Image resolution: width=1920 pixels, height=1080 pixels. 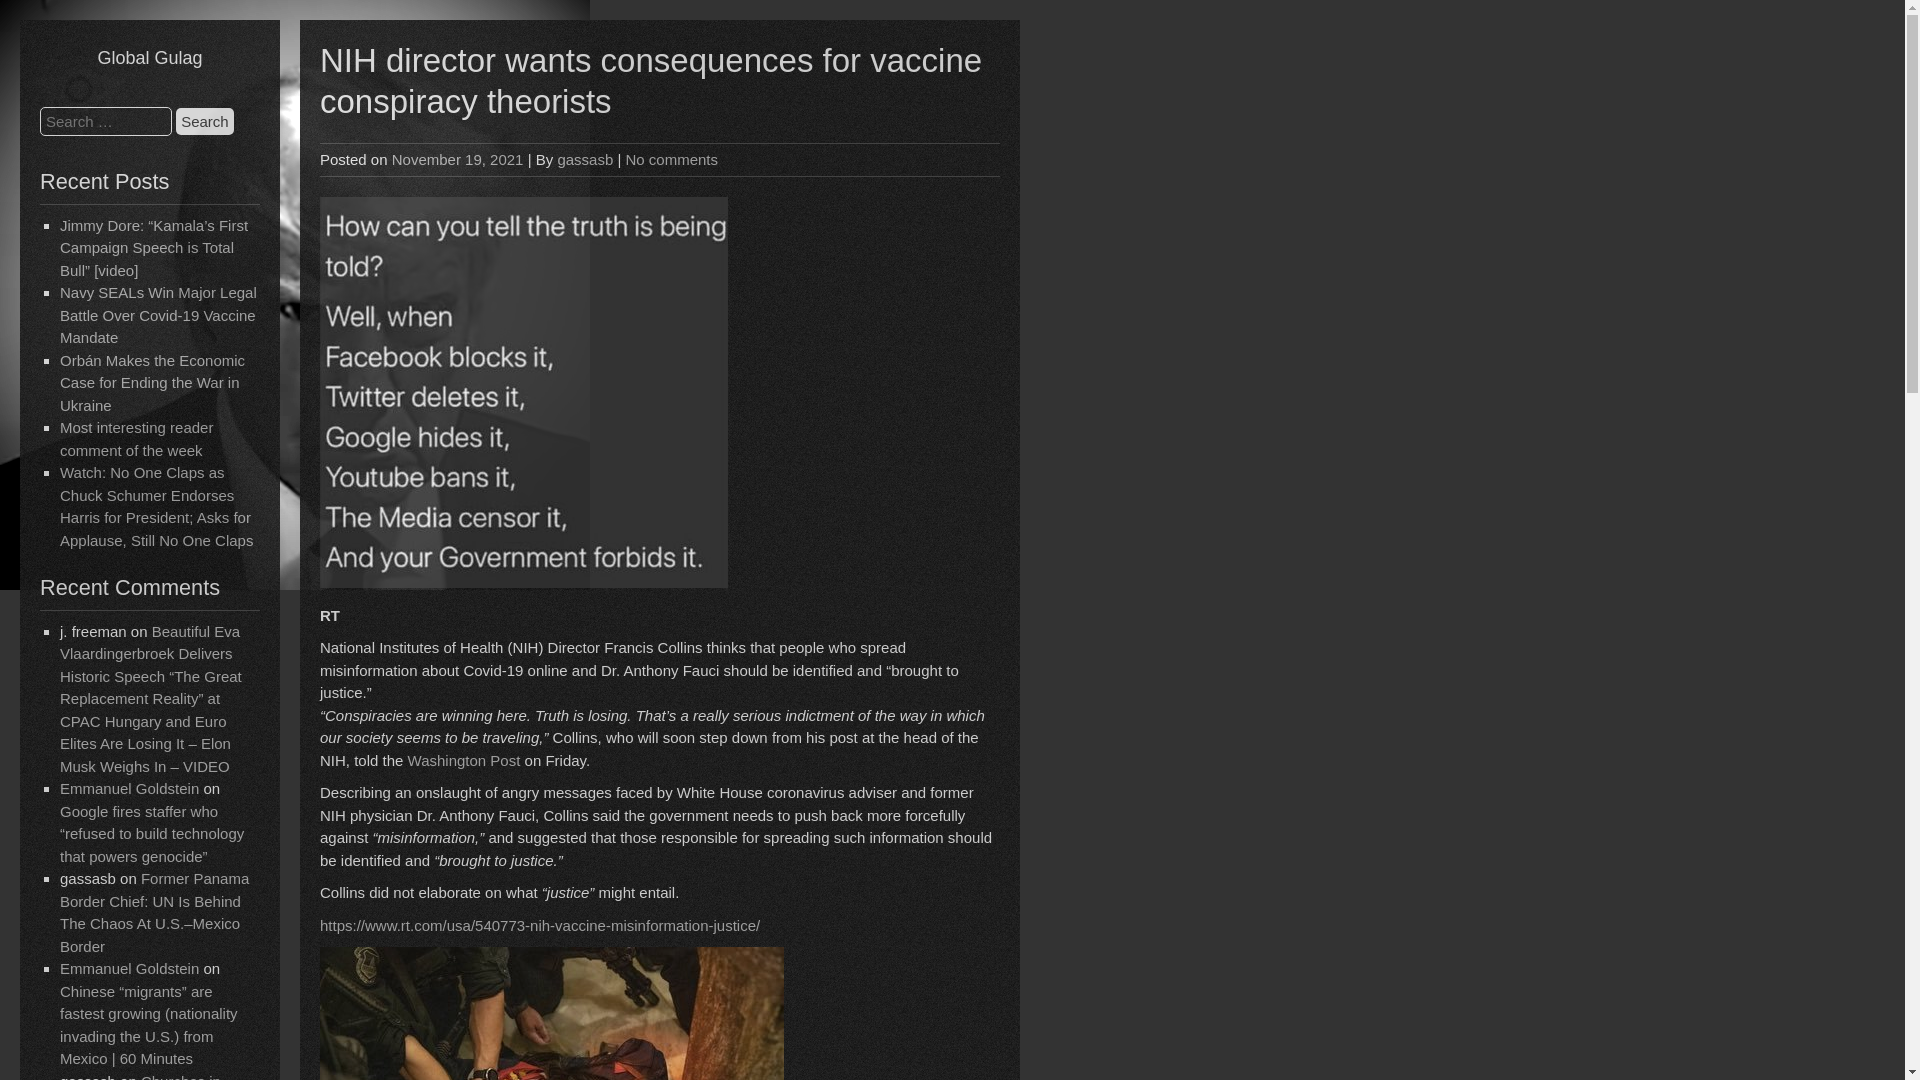 What do you see at coordinates (129, 788) in the screenshot?
I see `Emmanuel Goldstein` at bounding box center [129, 788].